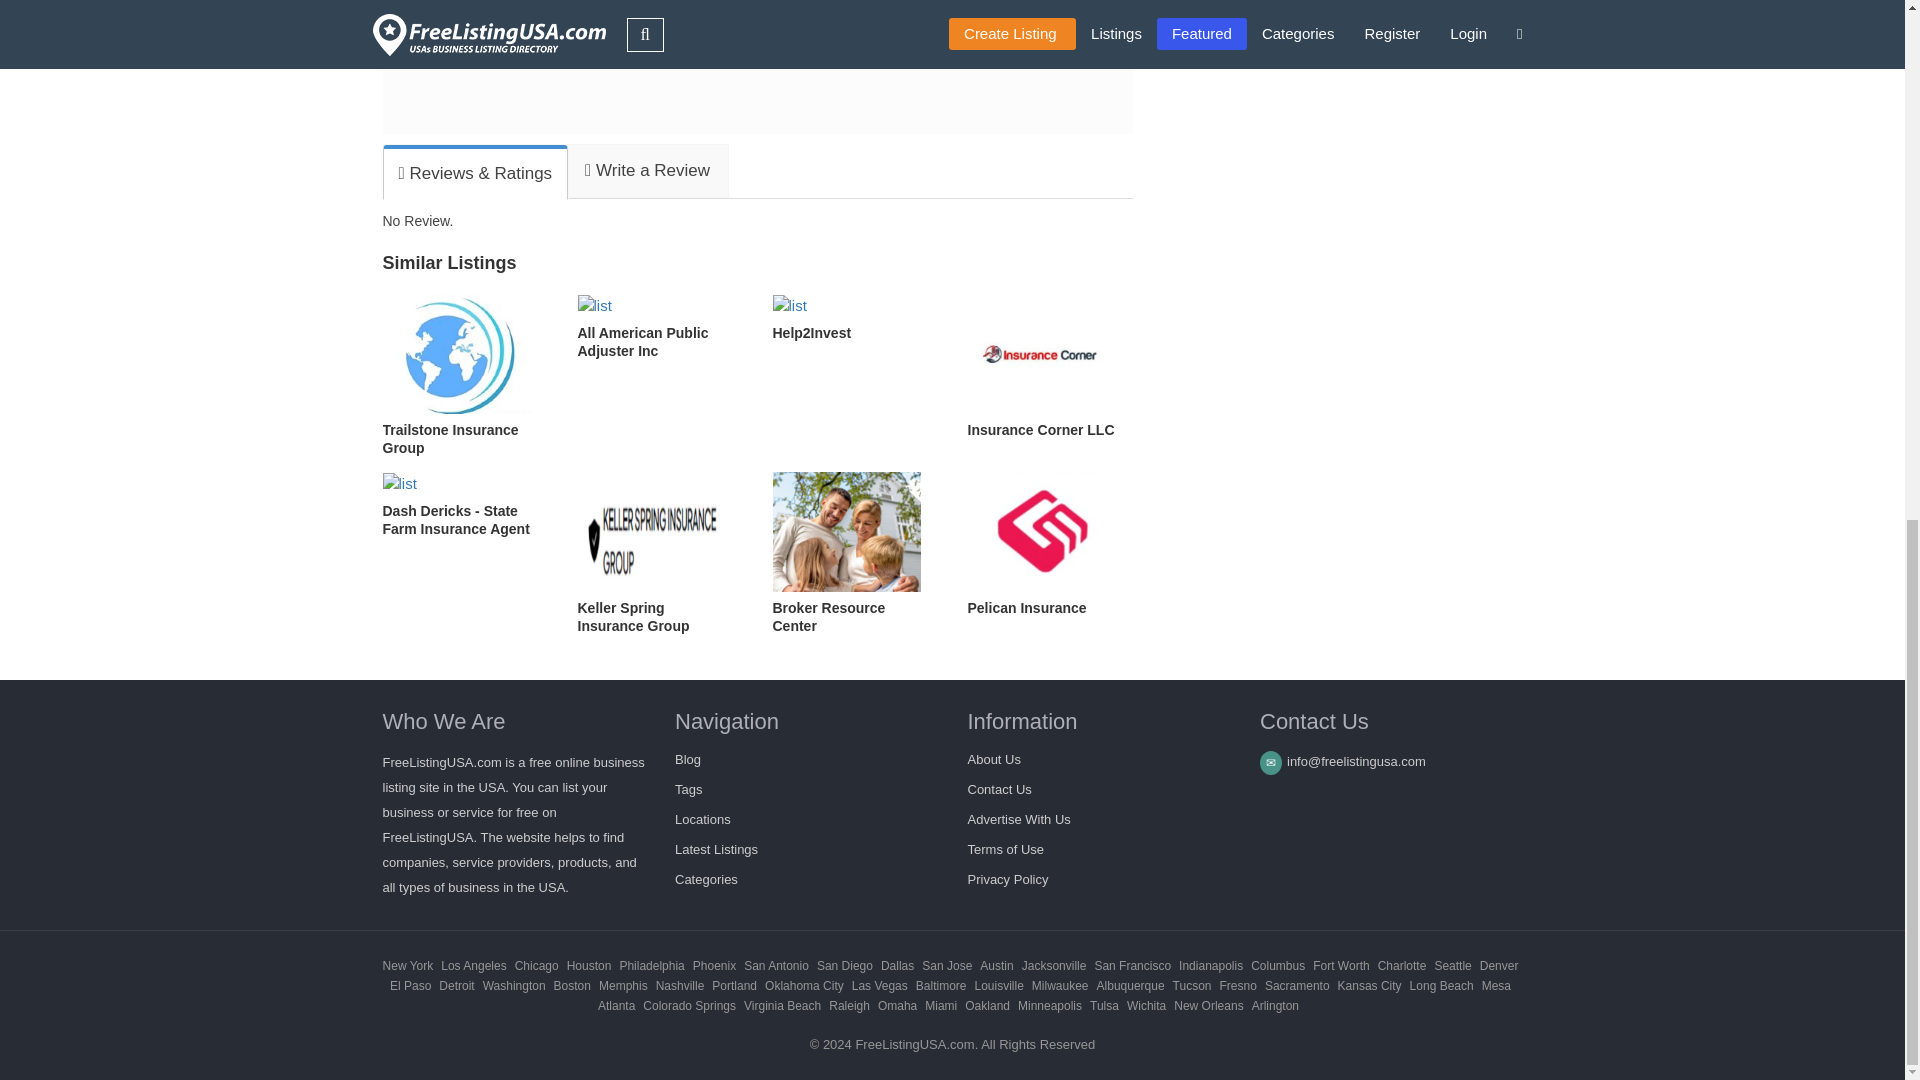 Image resolution: width=1920 pixels, height=1080 pixels. I want to click on FreeListingUSA Blog, so click(688, 758).